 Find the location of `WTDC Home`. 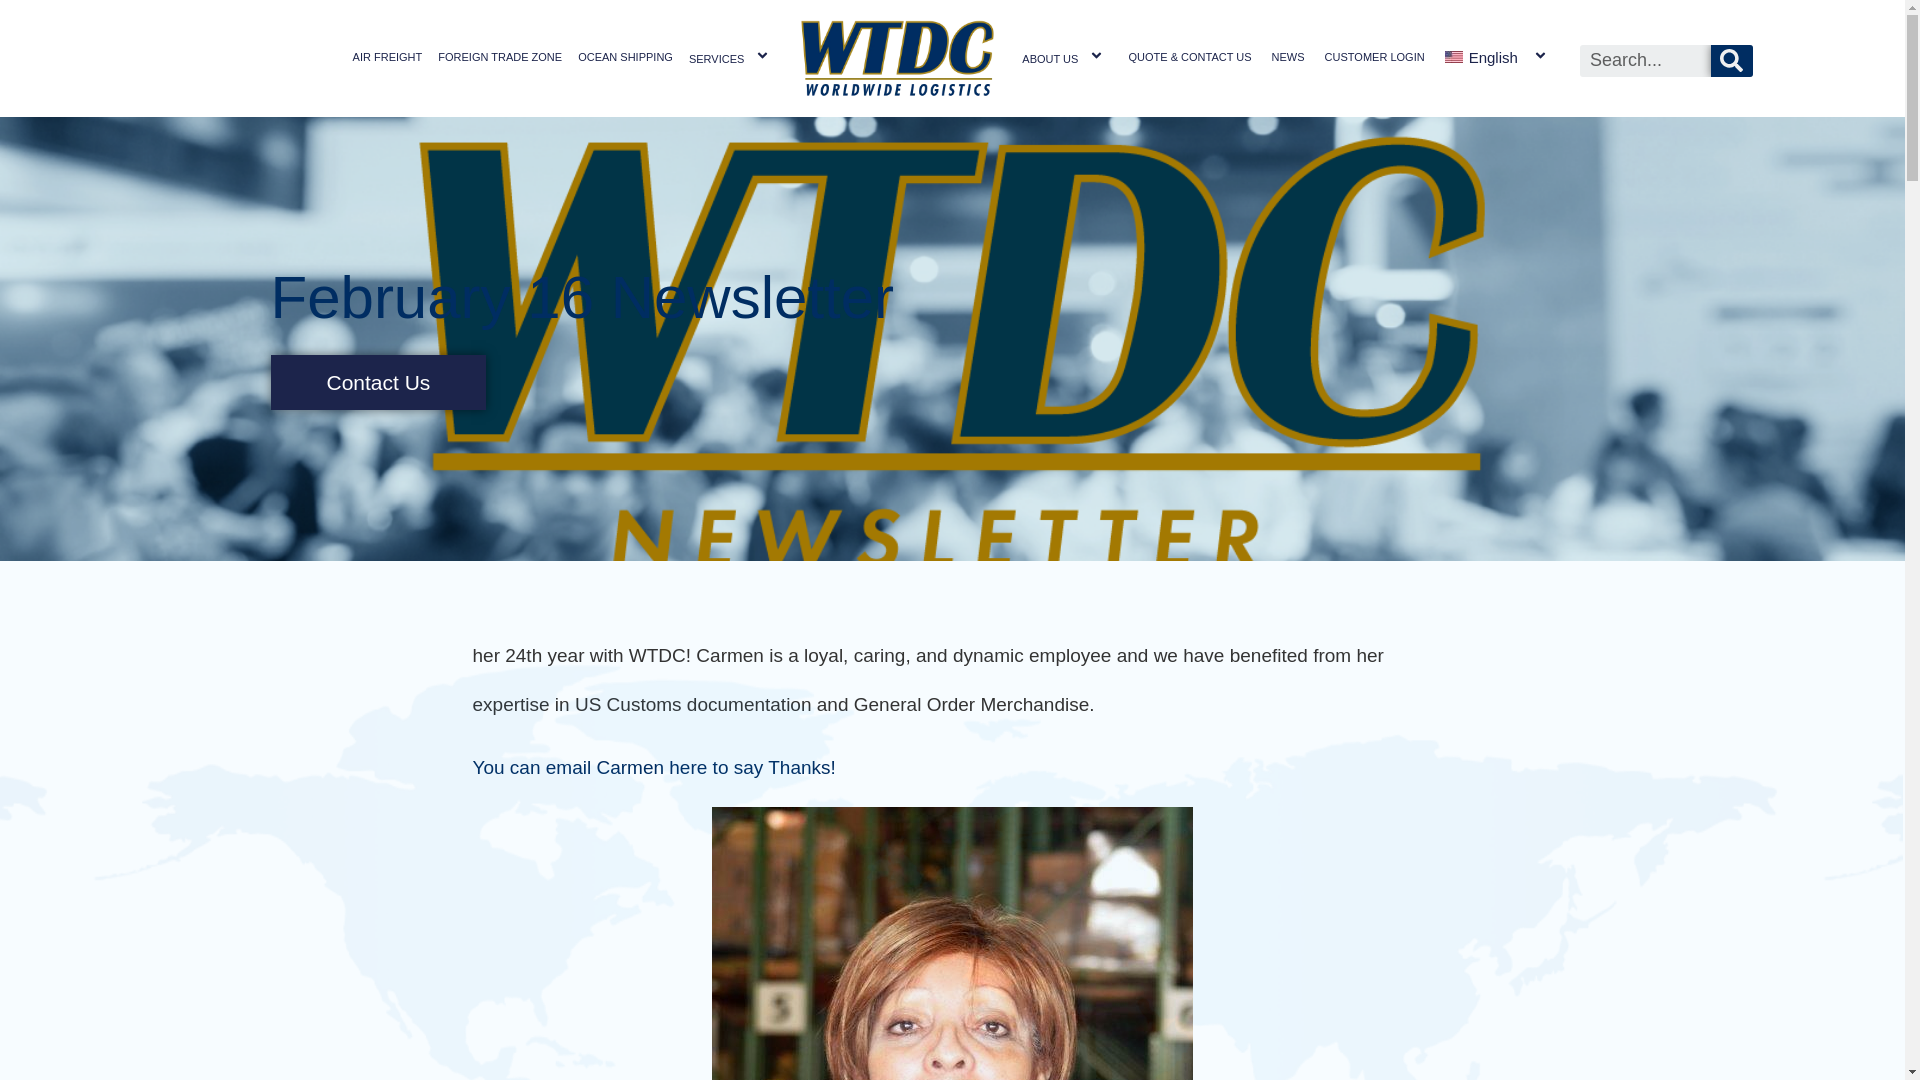

WTDC Home is located at coordinates (896, 58).